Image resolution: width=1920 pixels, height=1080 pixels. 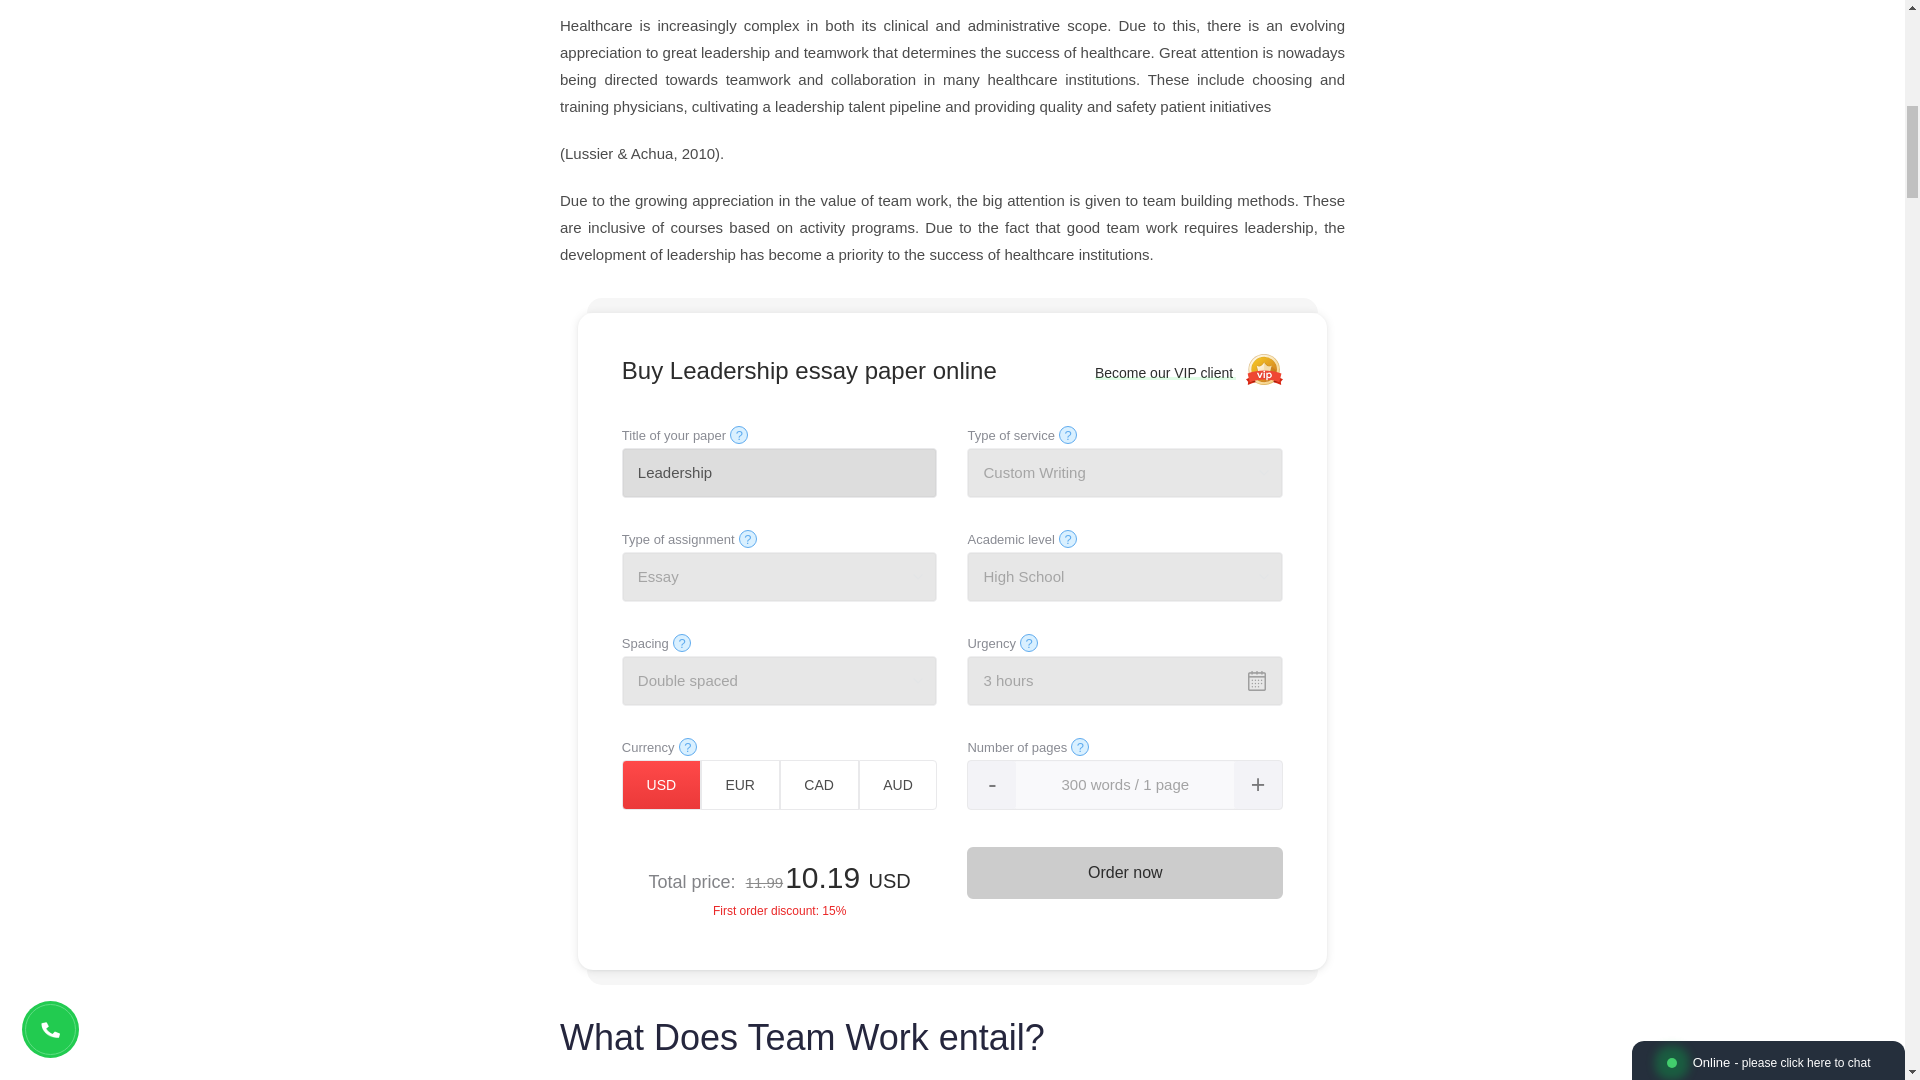 What do you see at coordinates (780, 472) in the screenshot?
I see `Leadership` at bounding box center [780, 472].